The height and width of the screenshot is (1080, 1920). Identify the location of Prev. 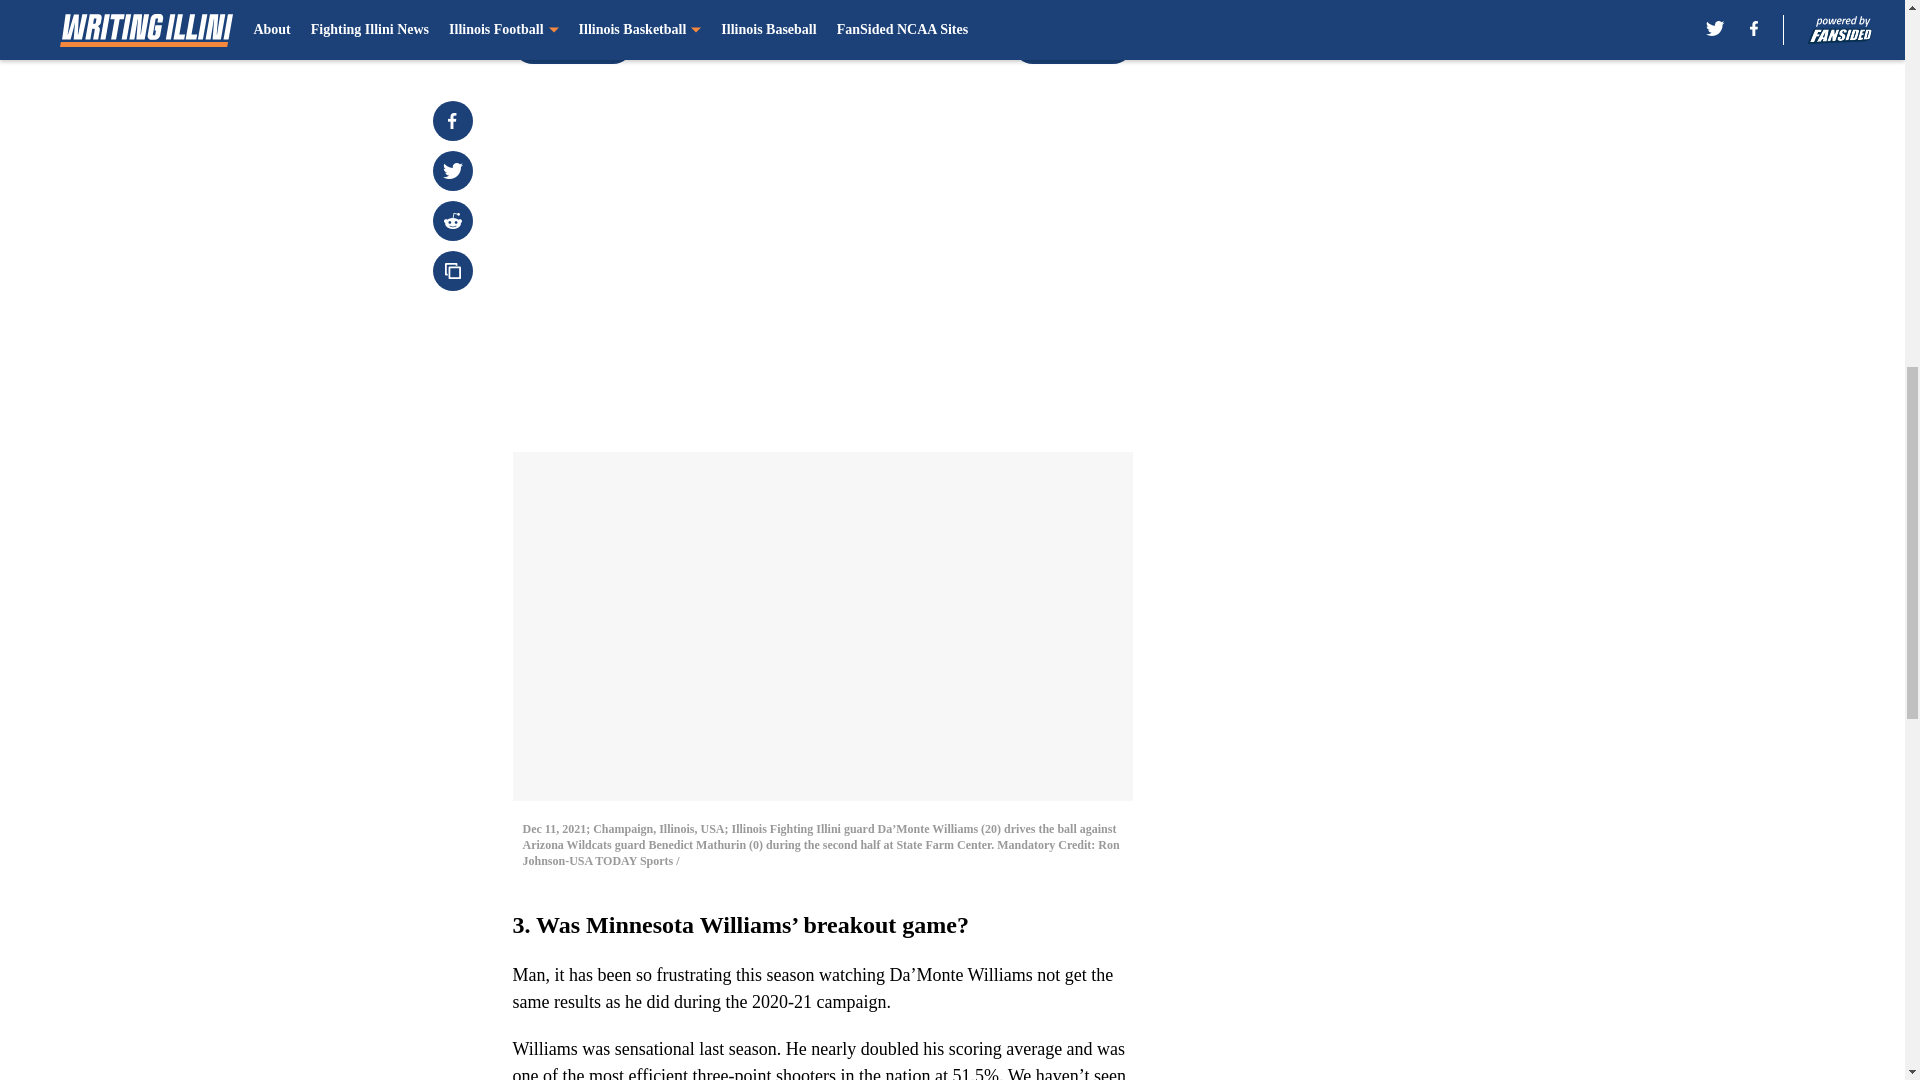
(572, 43).